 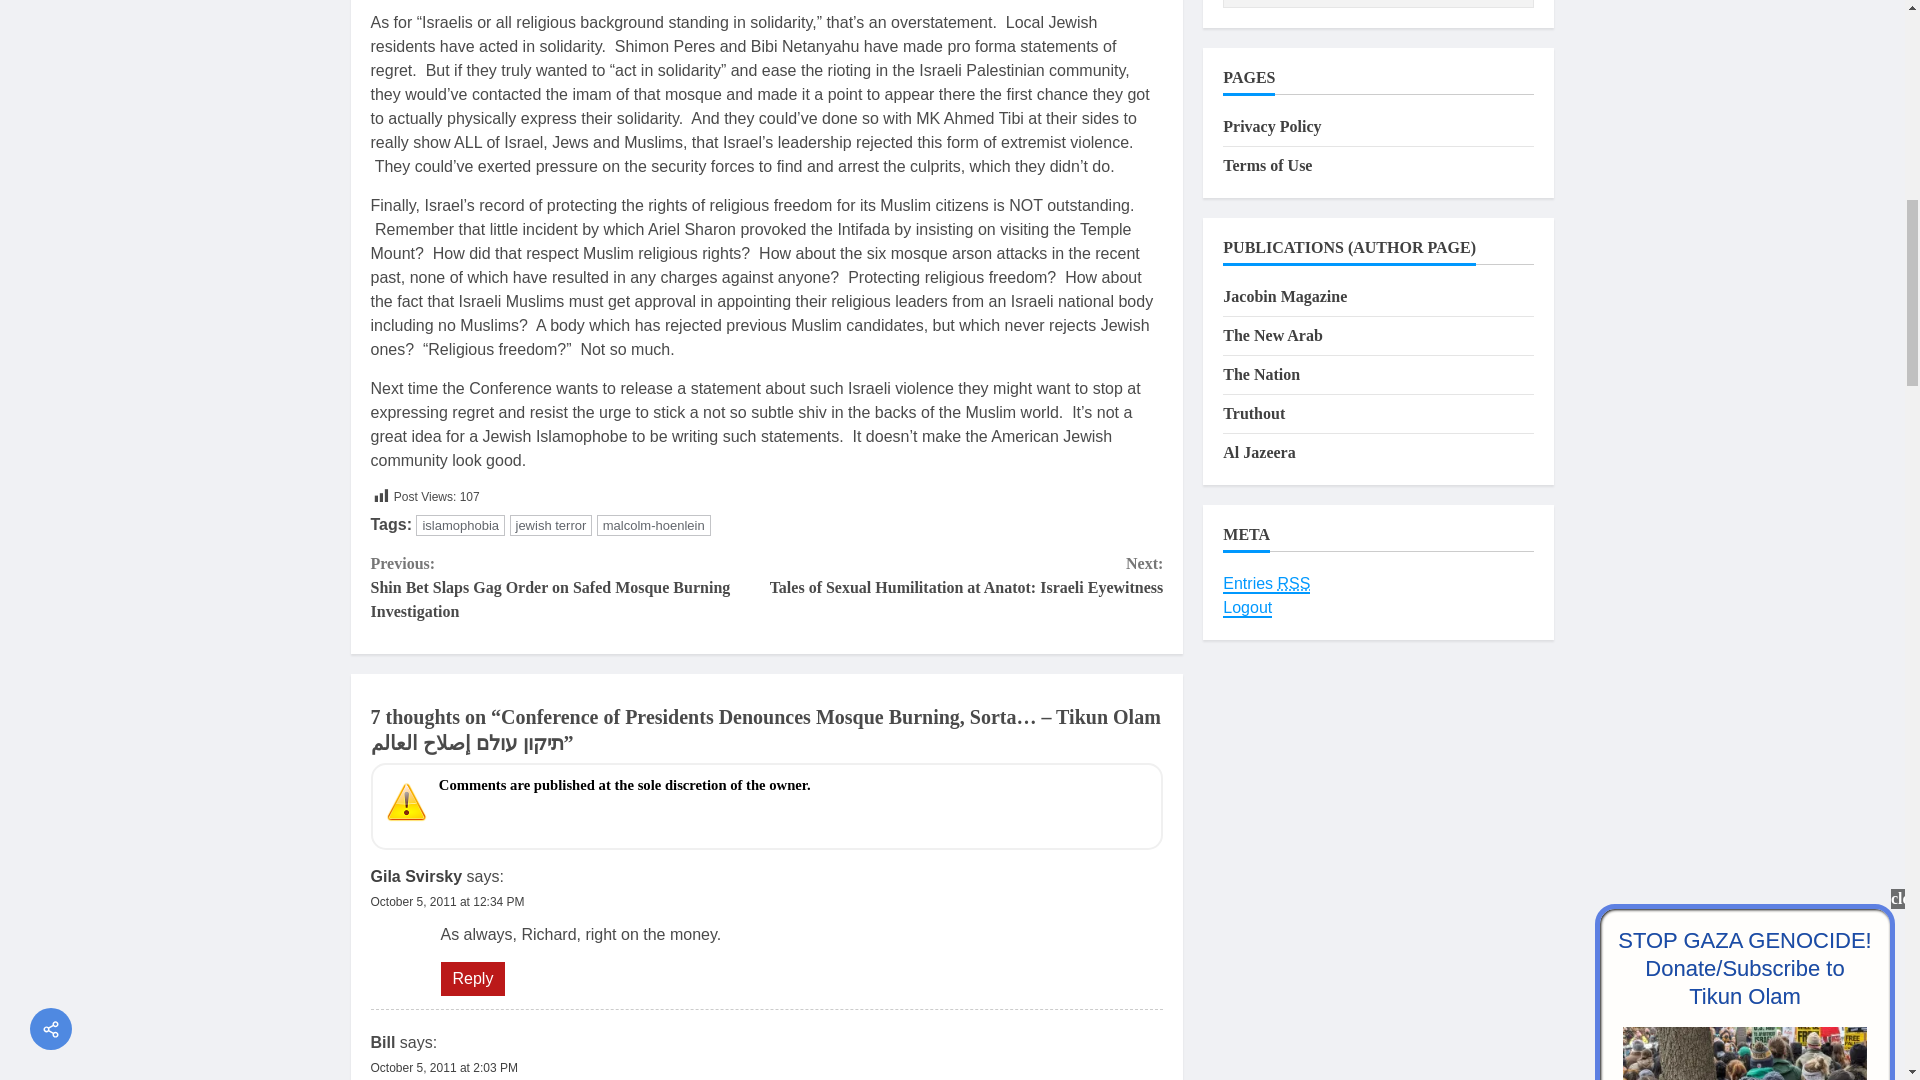 I want to click on malcolm-hoenlein, so click(x=654, y=525).